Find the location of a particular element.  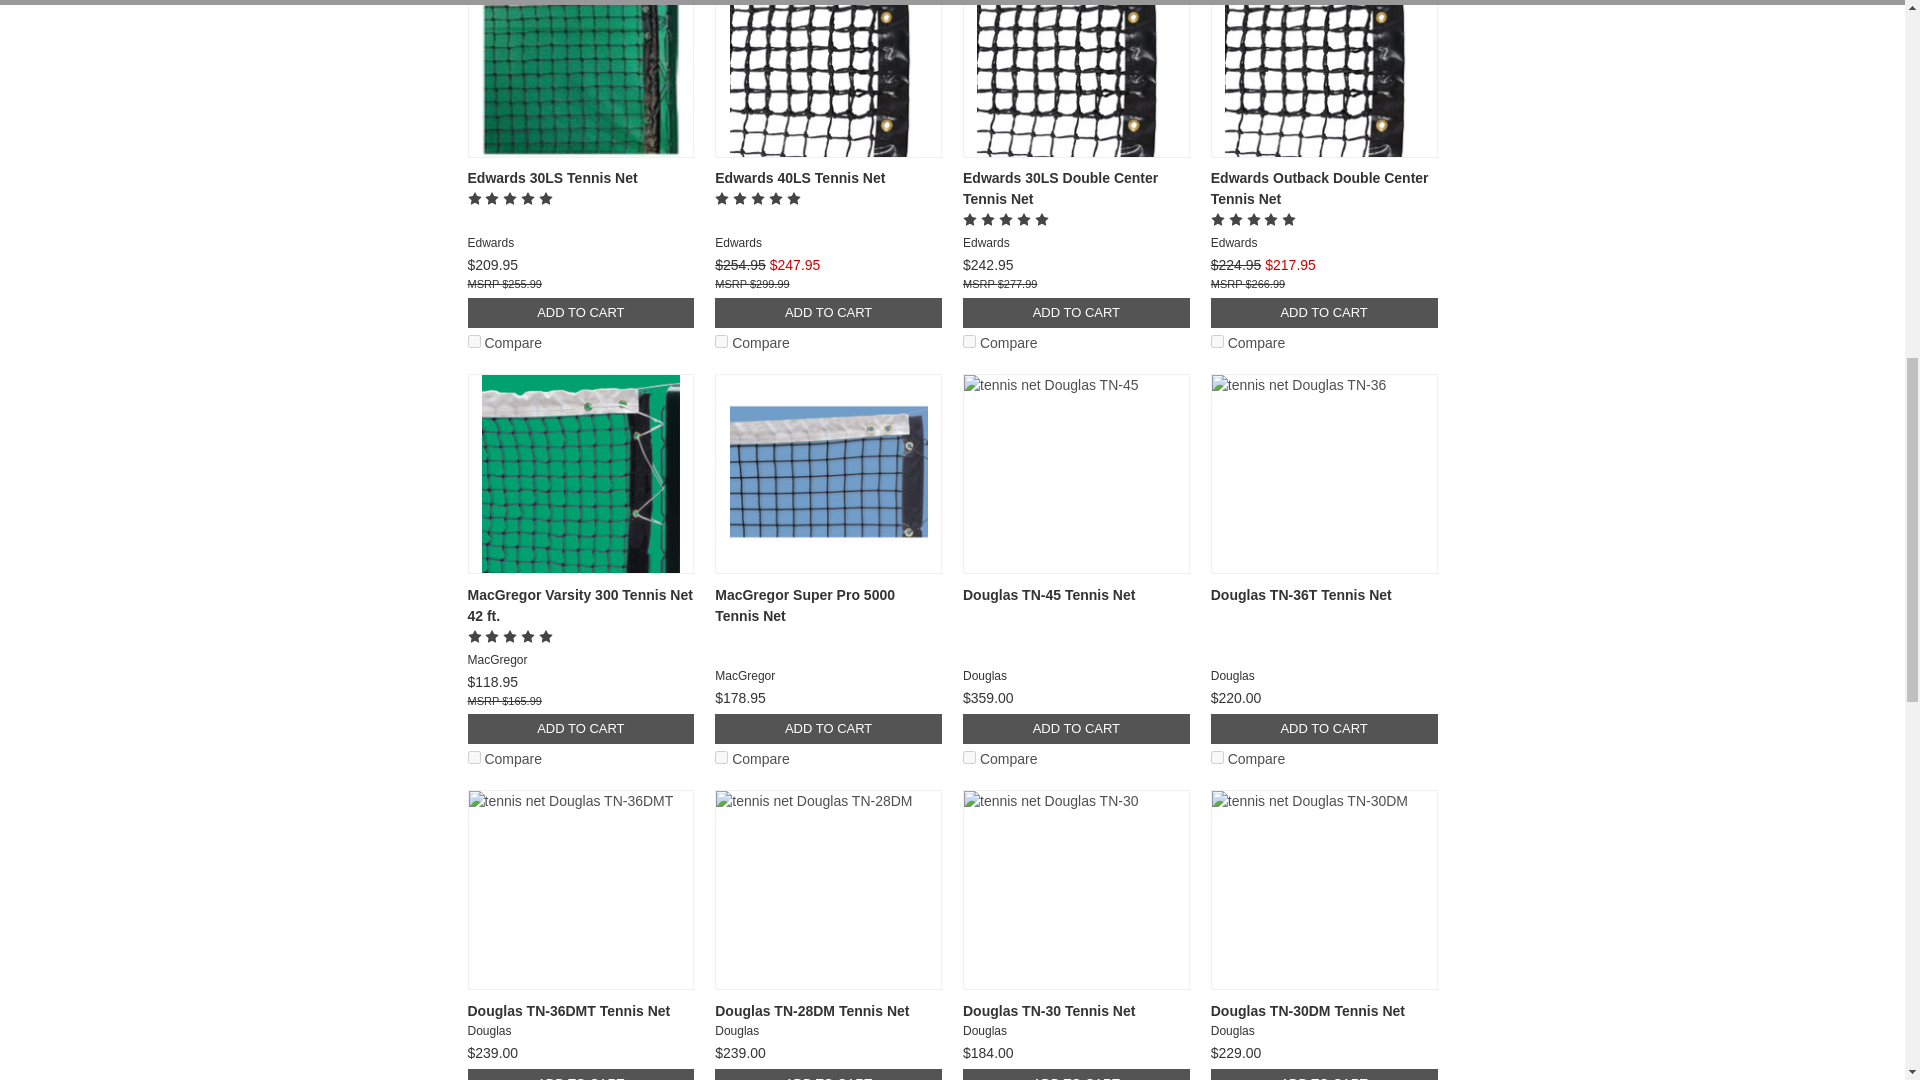

454 is located at coordinates (969, 756).